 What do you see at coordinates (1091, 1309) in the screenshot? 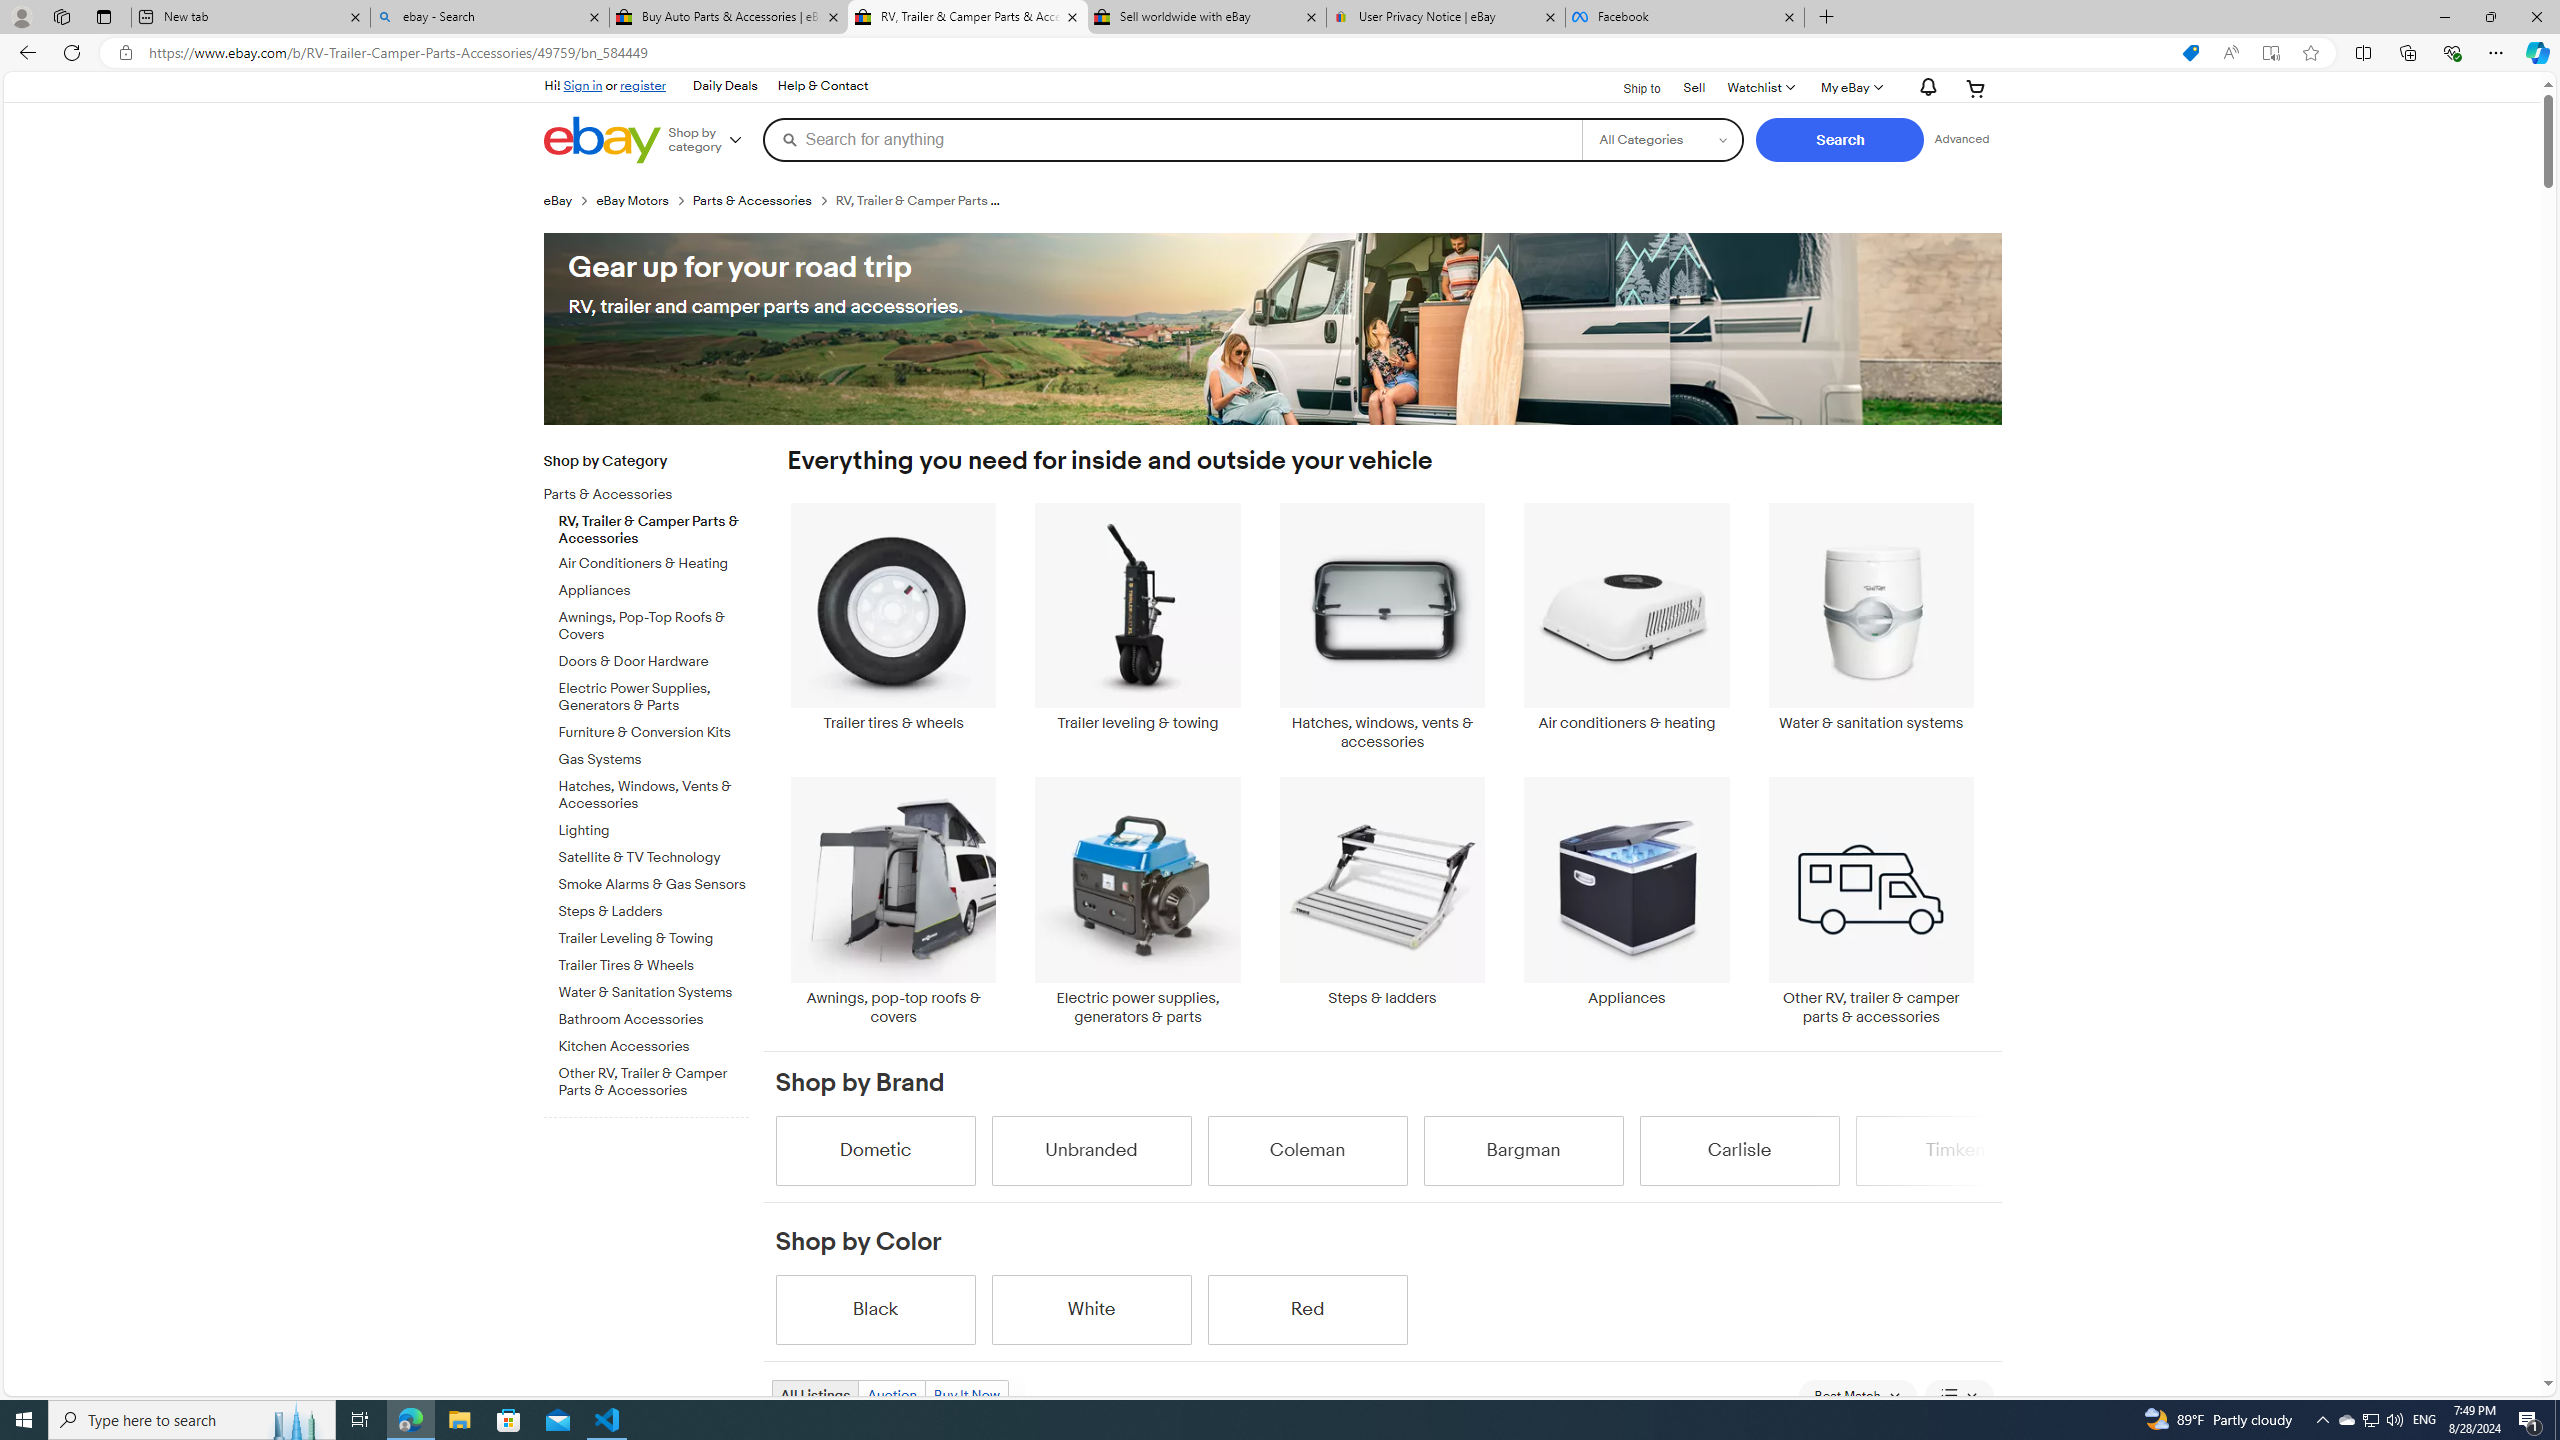
I see `White` at bounding box center [1091, 1309].